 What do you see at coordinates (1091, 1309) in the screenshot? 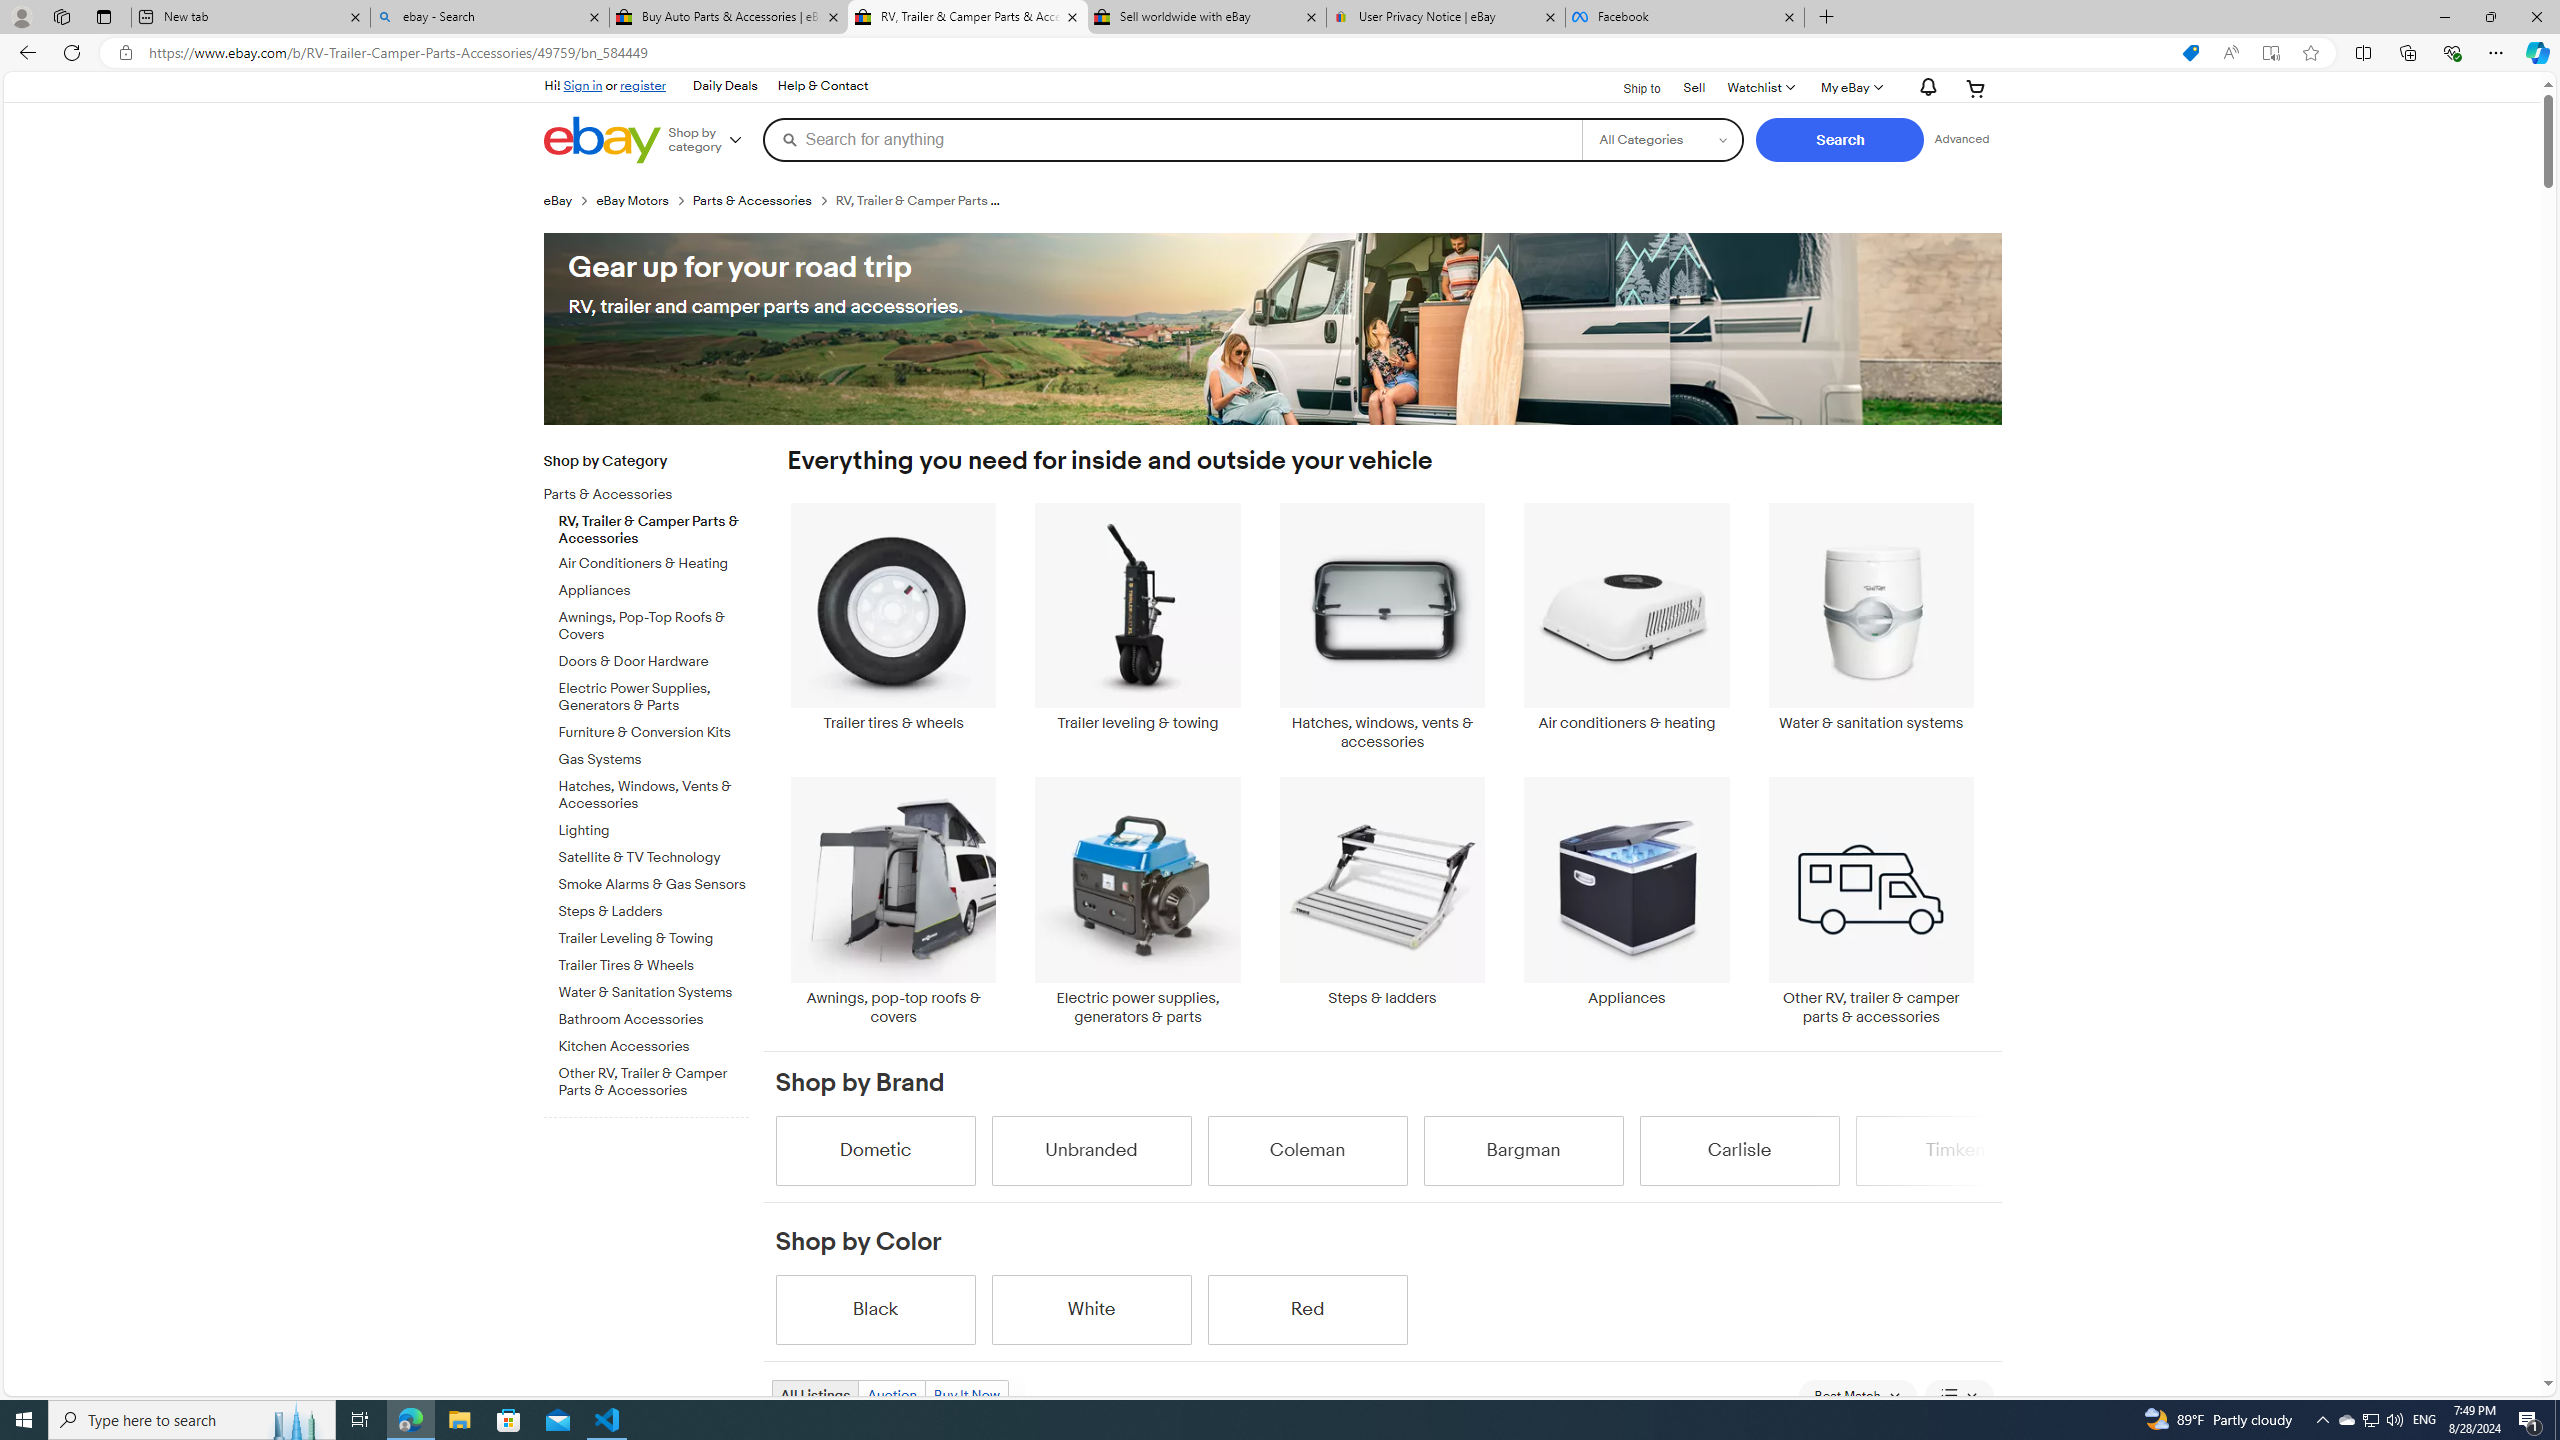
I see `White` at bounding box center [1091, 1309].